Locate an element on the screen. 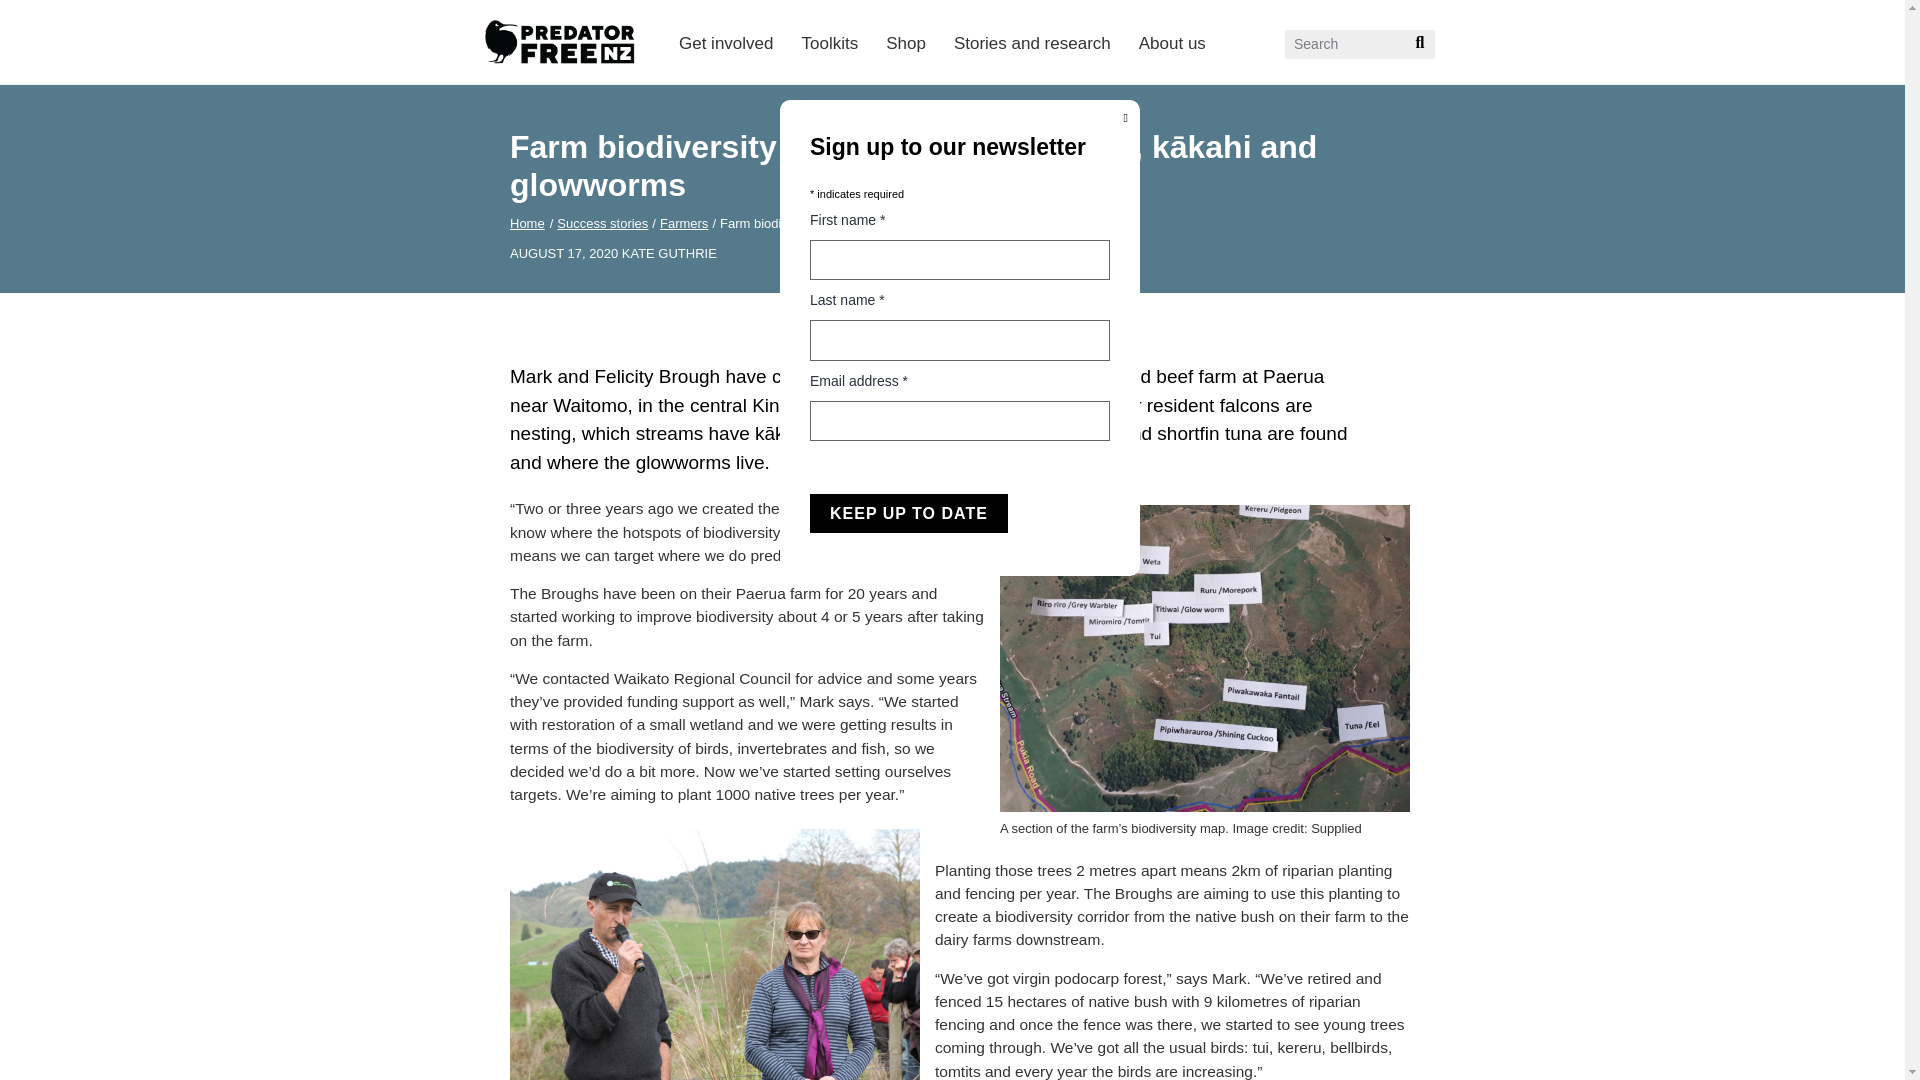  Get involved is located at coordinates (726, 42).